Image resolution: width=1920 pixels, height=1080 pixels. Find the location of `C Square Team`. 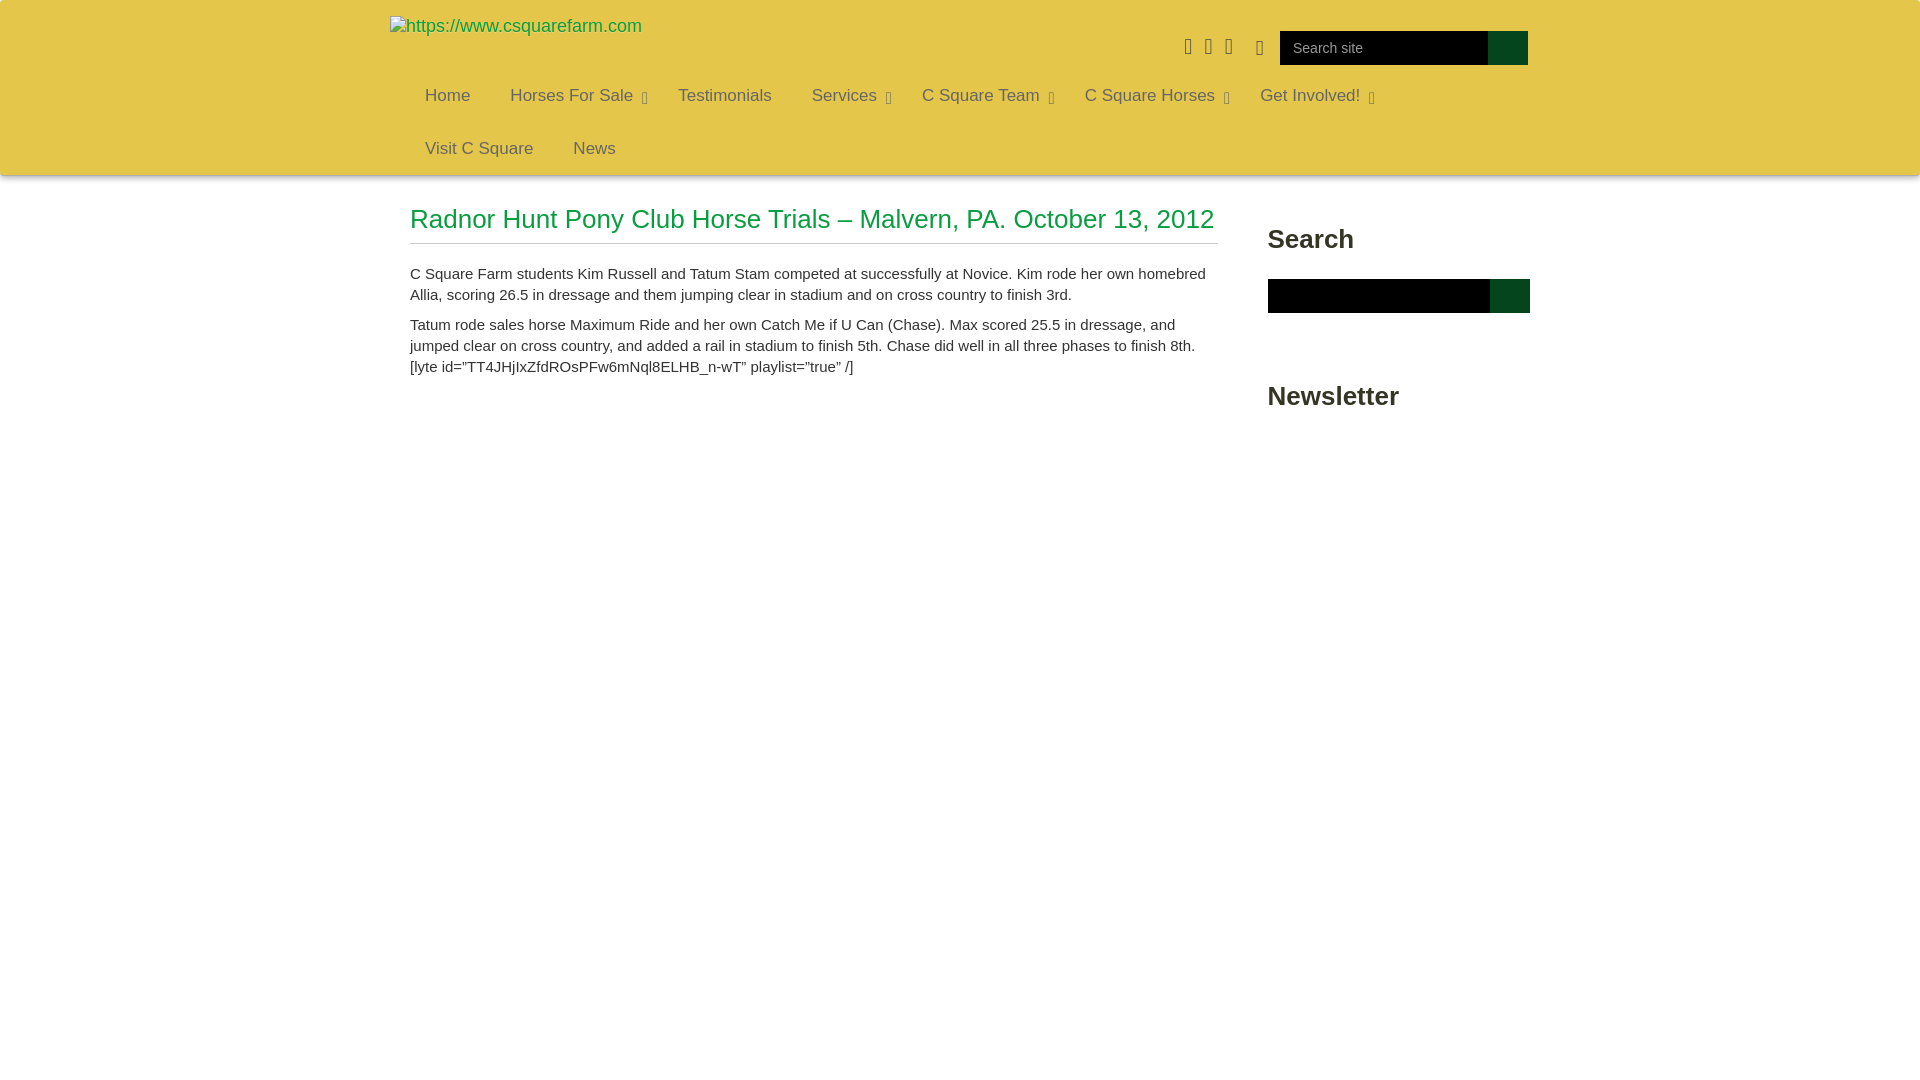

C Square Team is located at coordinates (984, 96).